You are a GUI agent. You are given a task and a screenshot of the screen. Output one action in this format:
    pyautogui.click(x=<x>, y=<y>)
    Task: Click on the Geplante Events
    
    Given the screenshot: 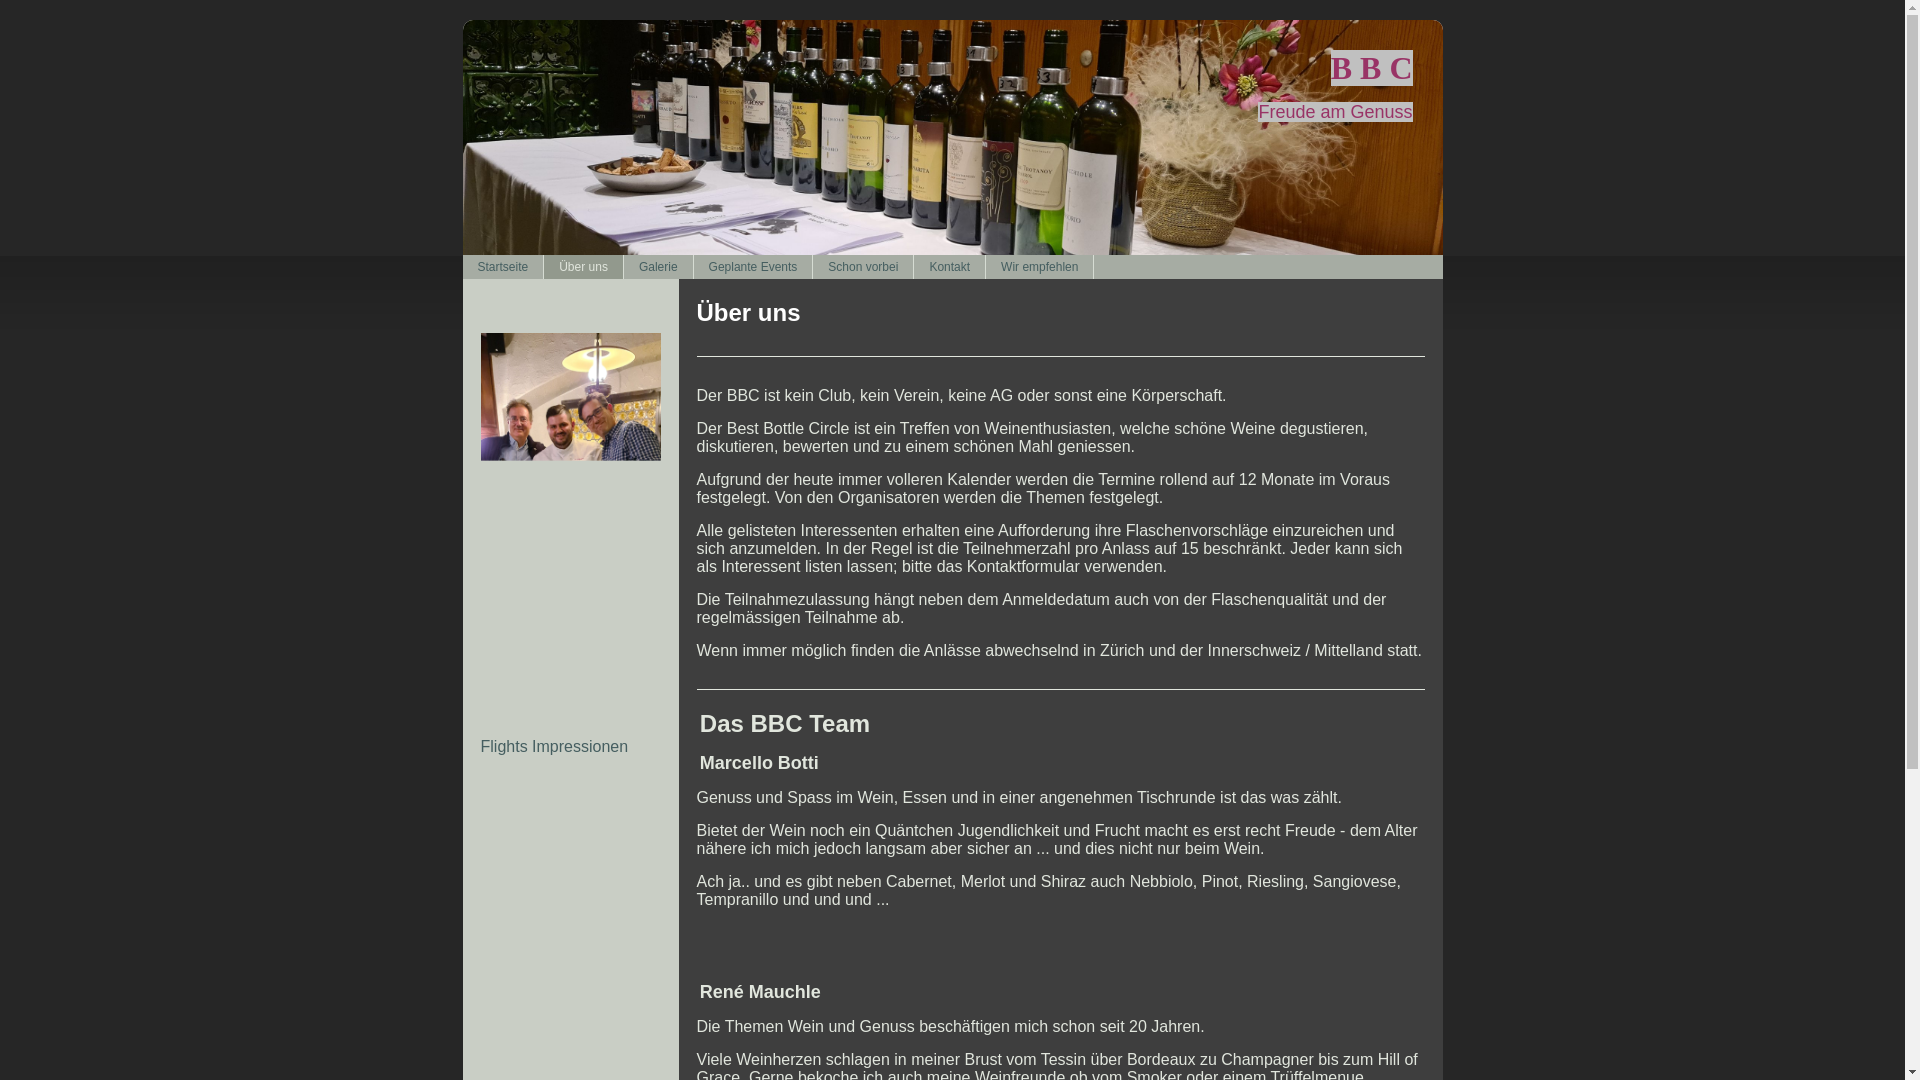 What is the action you would take?
    pyautogui.click(x=754, y=267)
    